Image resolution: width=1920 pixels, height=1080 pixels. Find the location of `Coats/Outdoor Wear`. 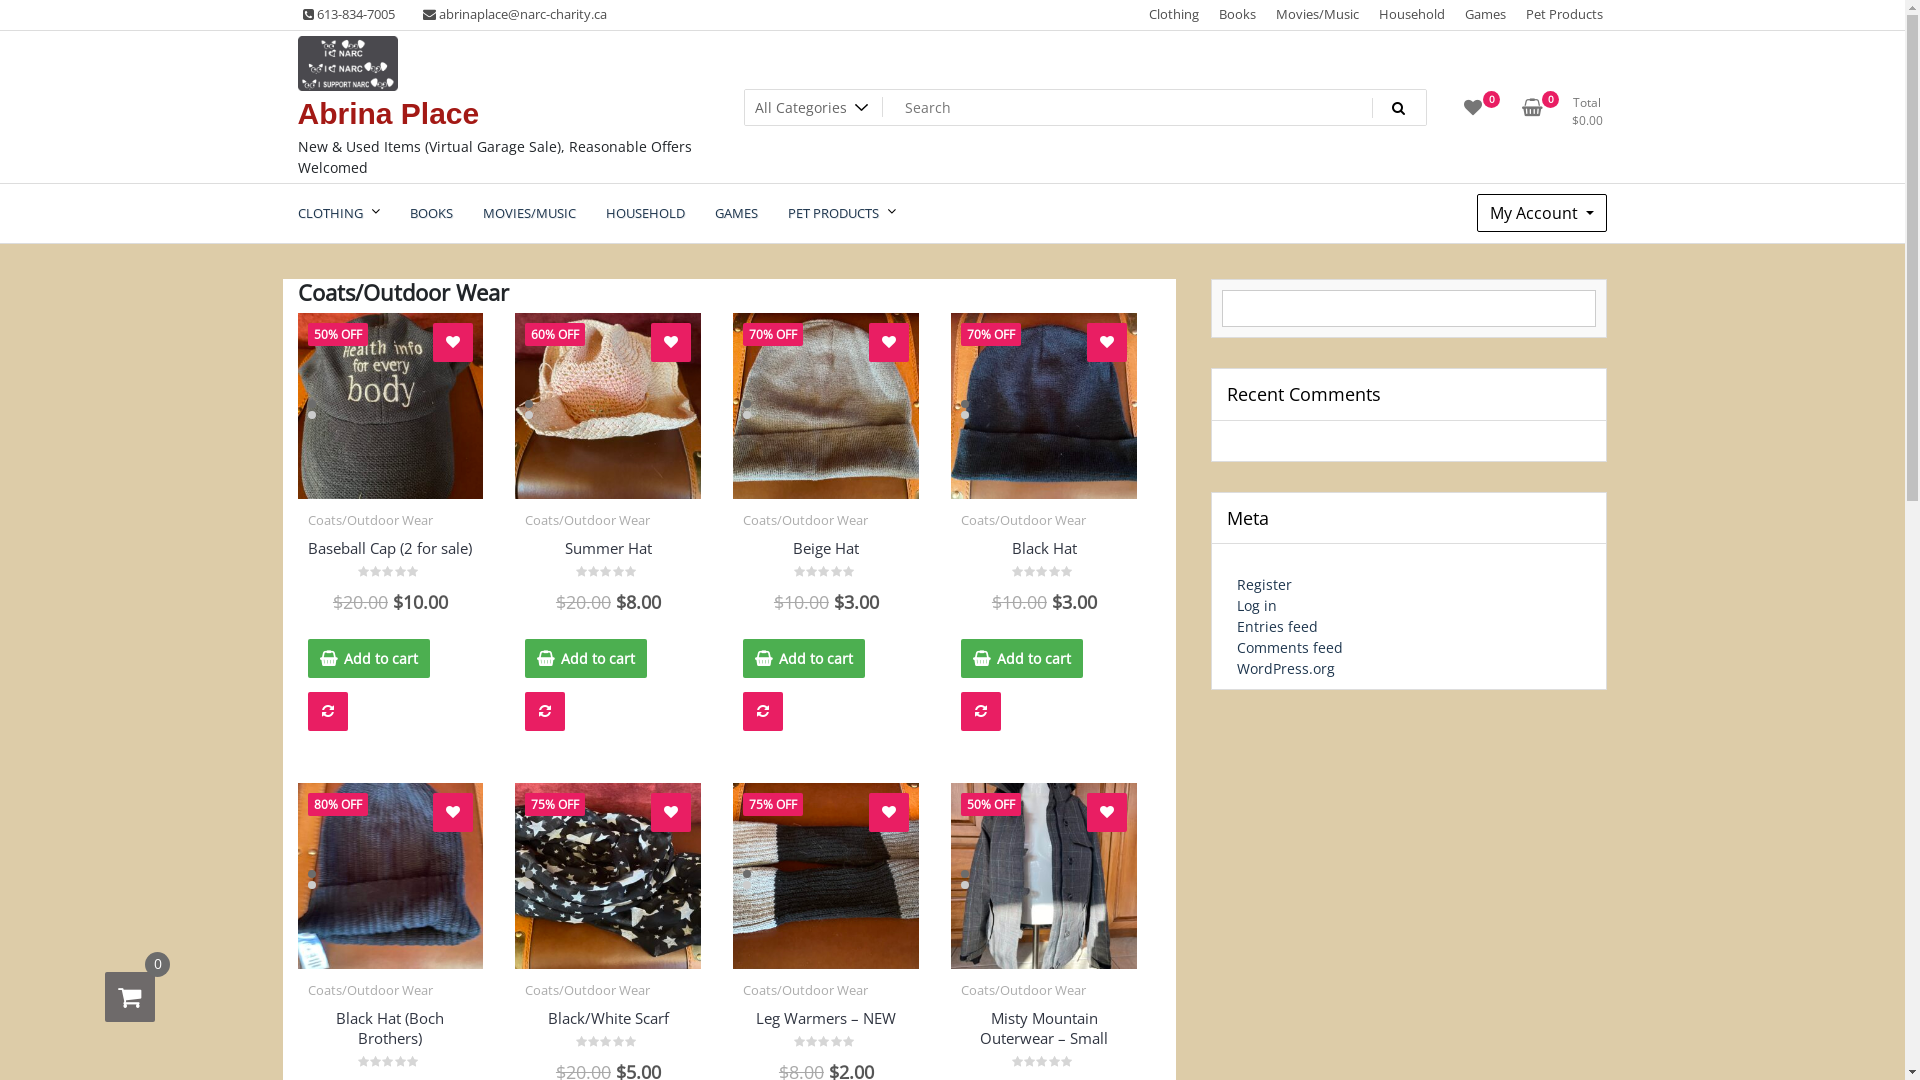

Coats/Outdoor Wear is located at coordinates (370, 990).